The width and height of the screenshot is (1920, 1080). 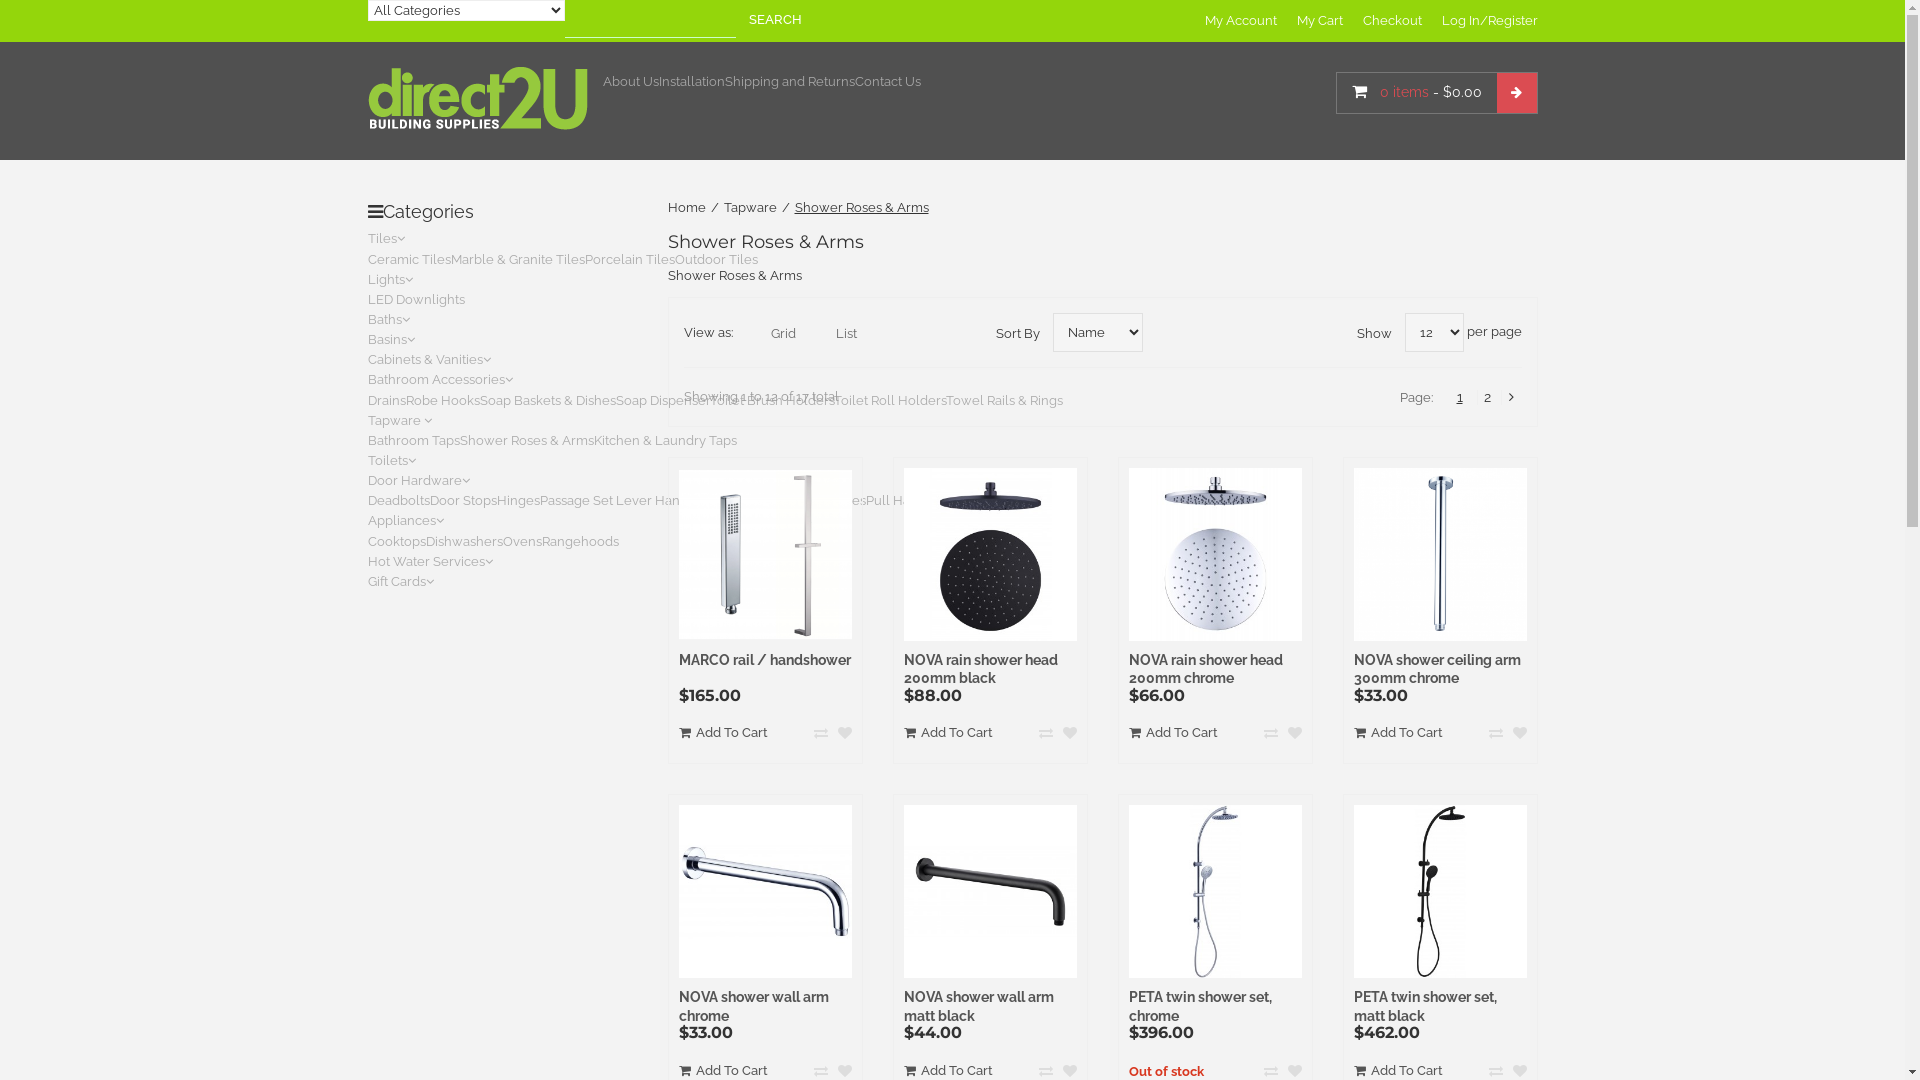 What do you see at coordinates (1240, 20) in the screenshot?
I see `My Account` at bounding box center [1240, 20].